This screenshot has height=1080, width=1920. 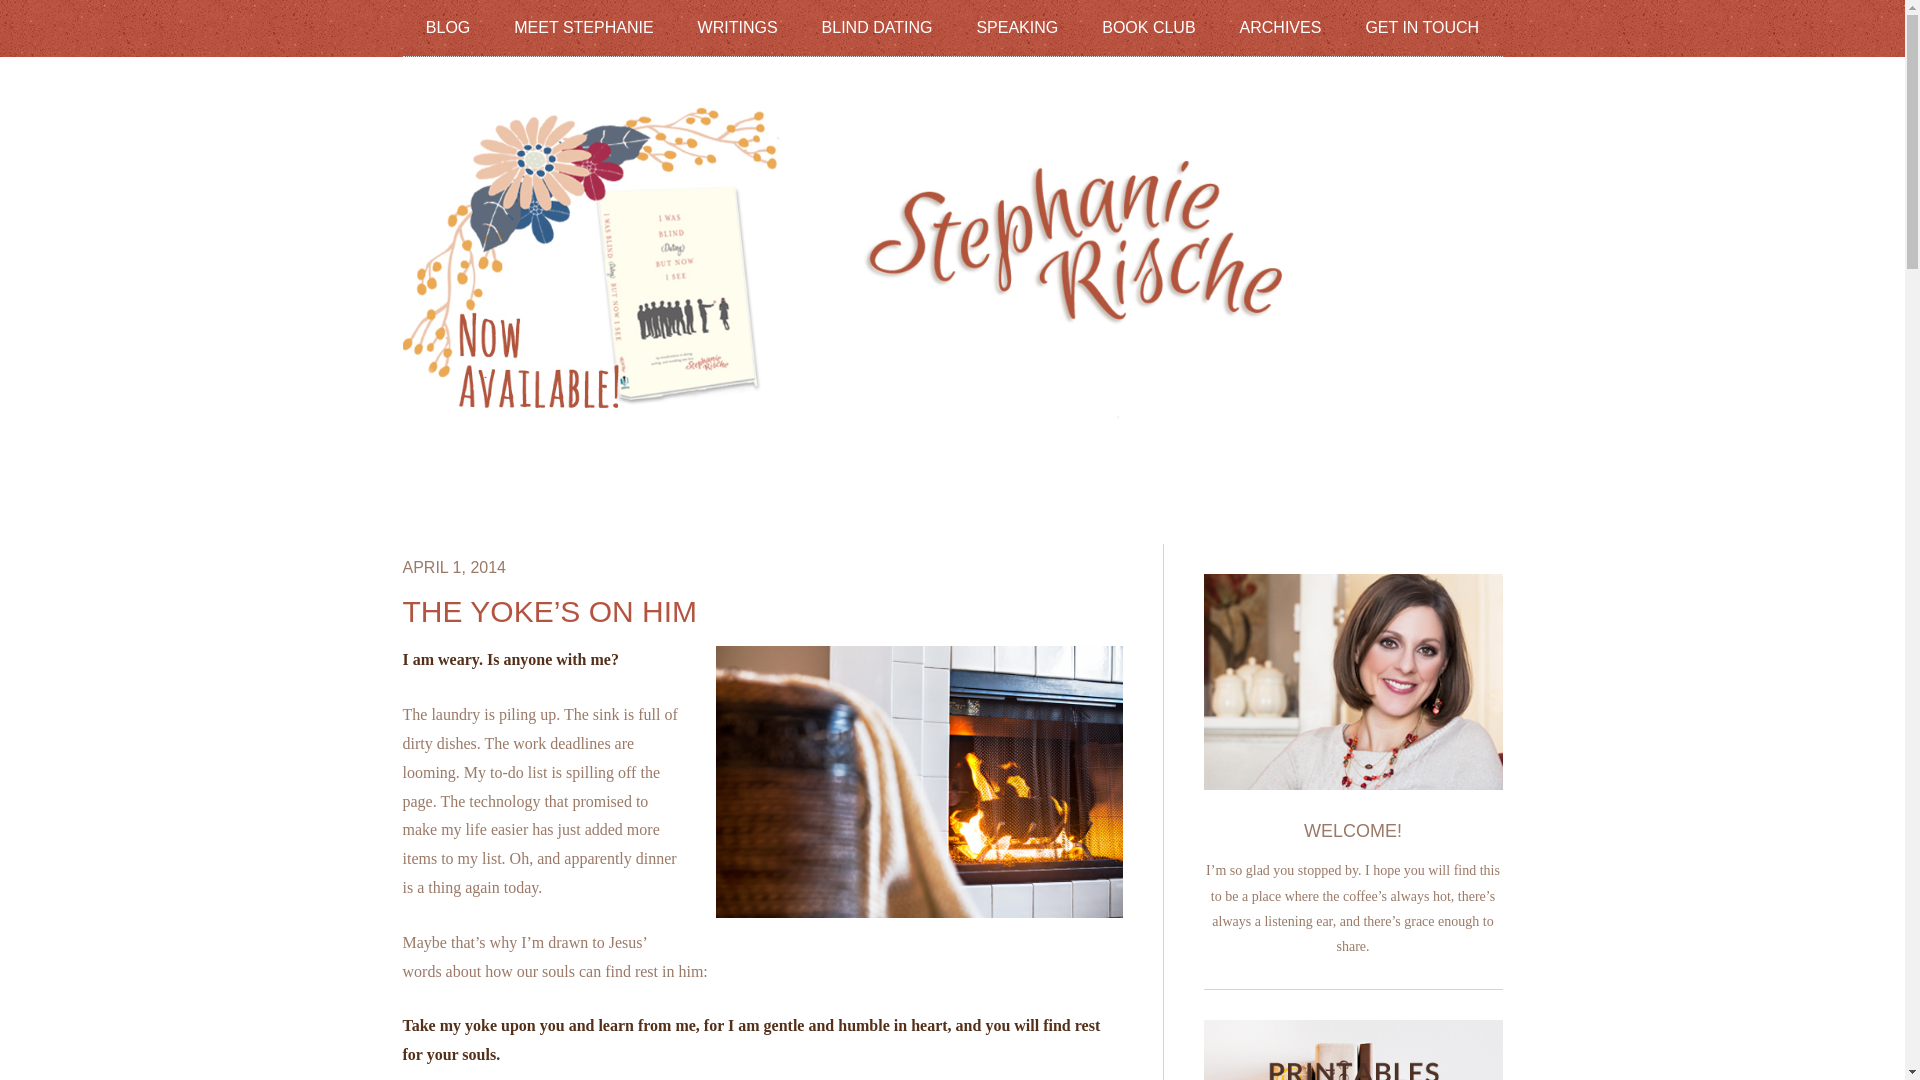 I want to click on BOOK CLUB, so click(x=1148, y=27).